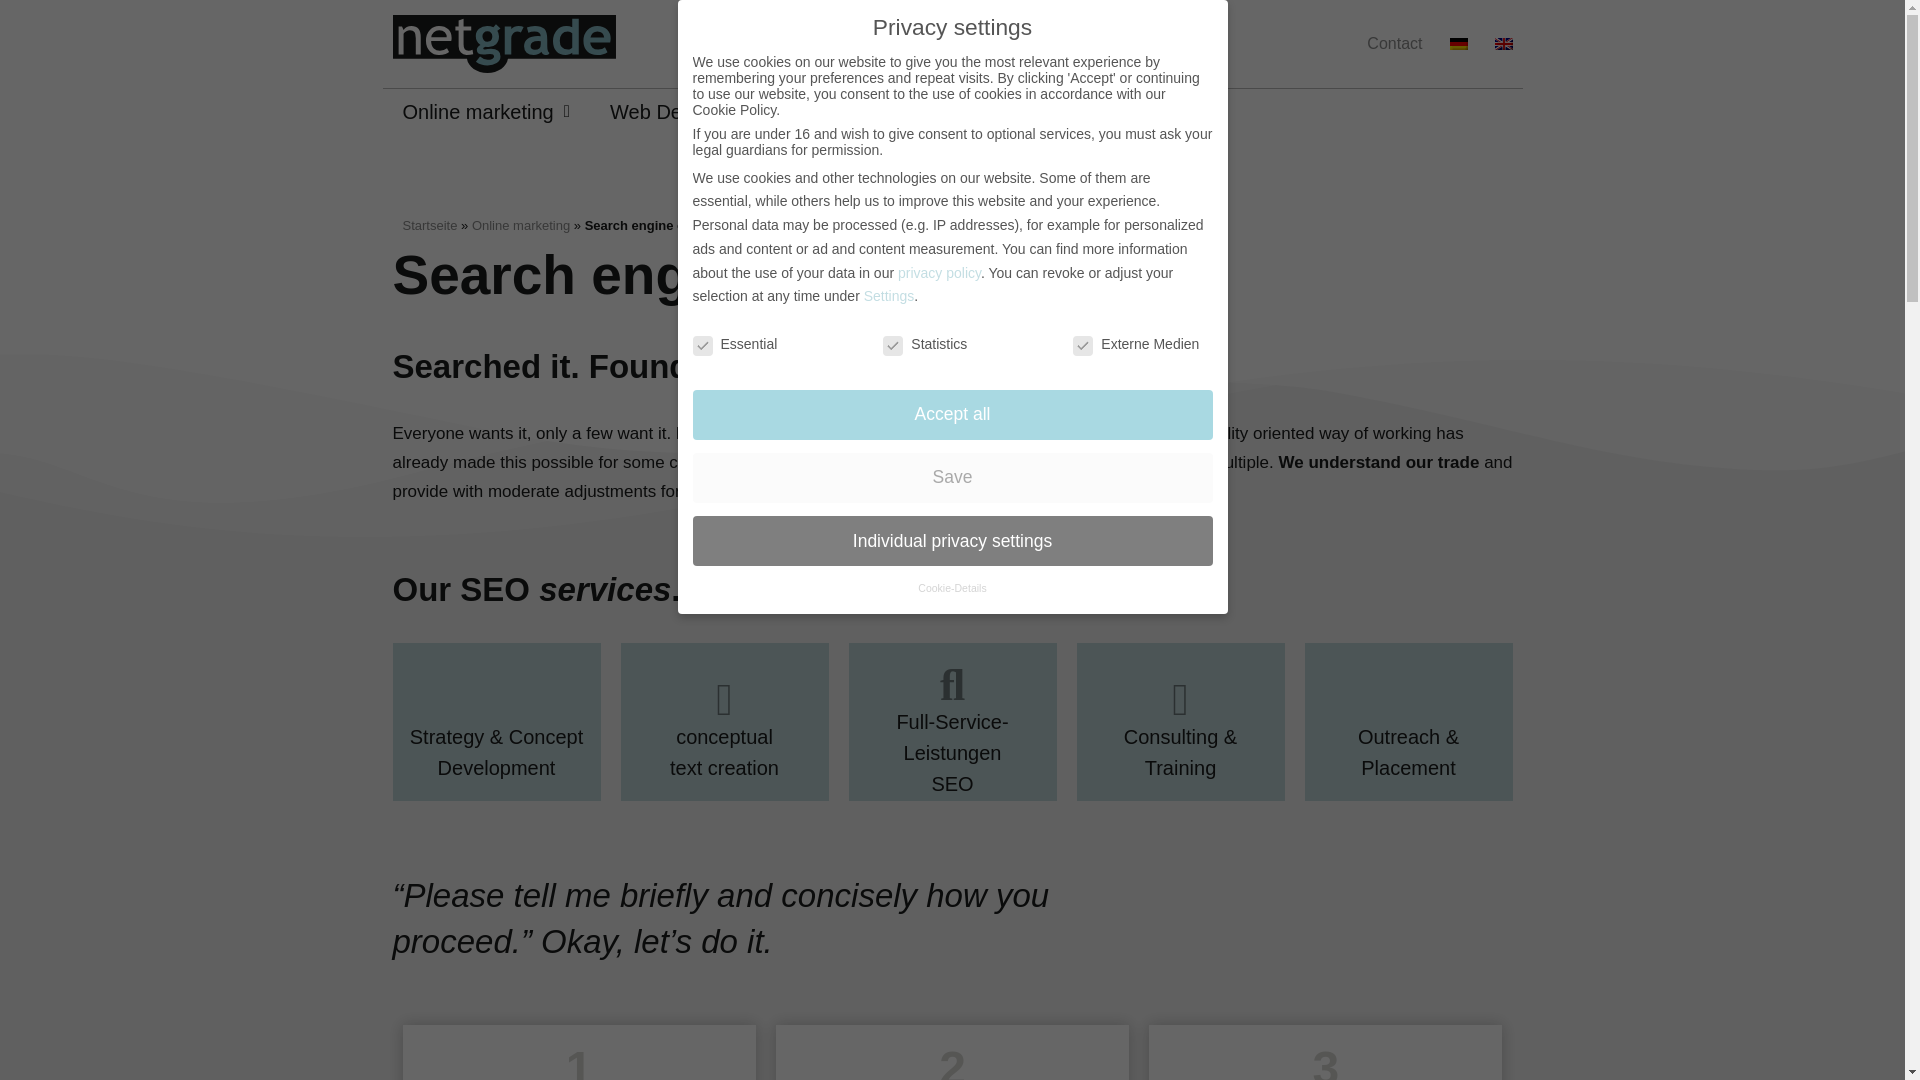  I want to click on Web Development, so click(692, 112).